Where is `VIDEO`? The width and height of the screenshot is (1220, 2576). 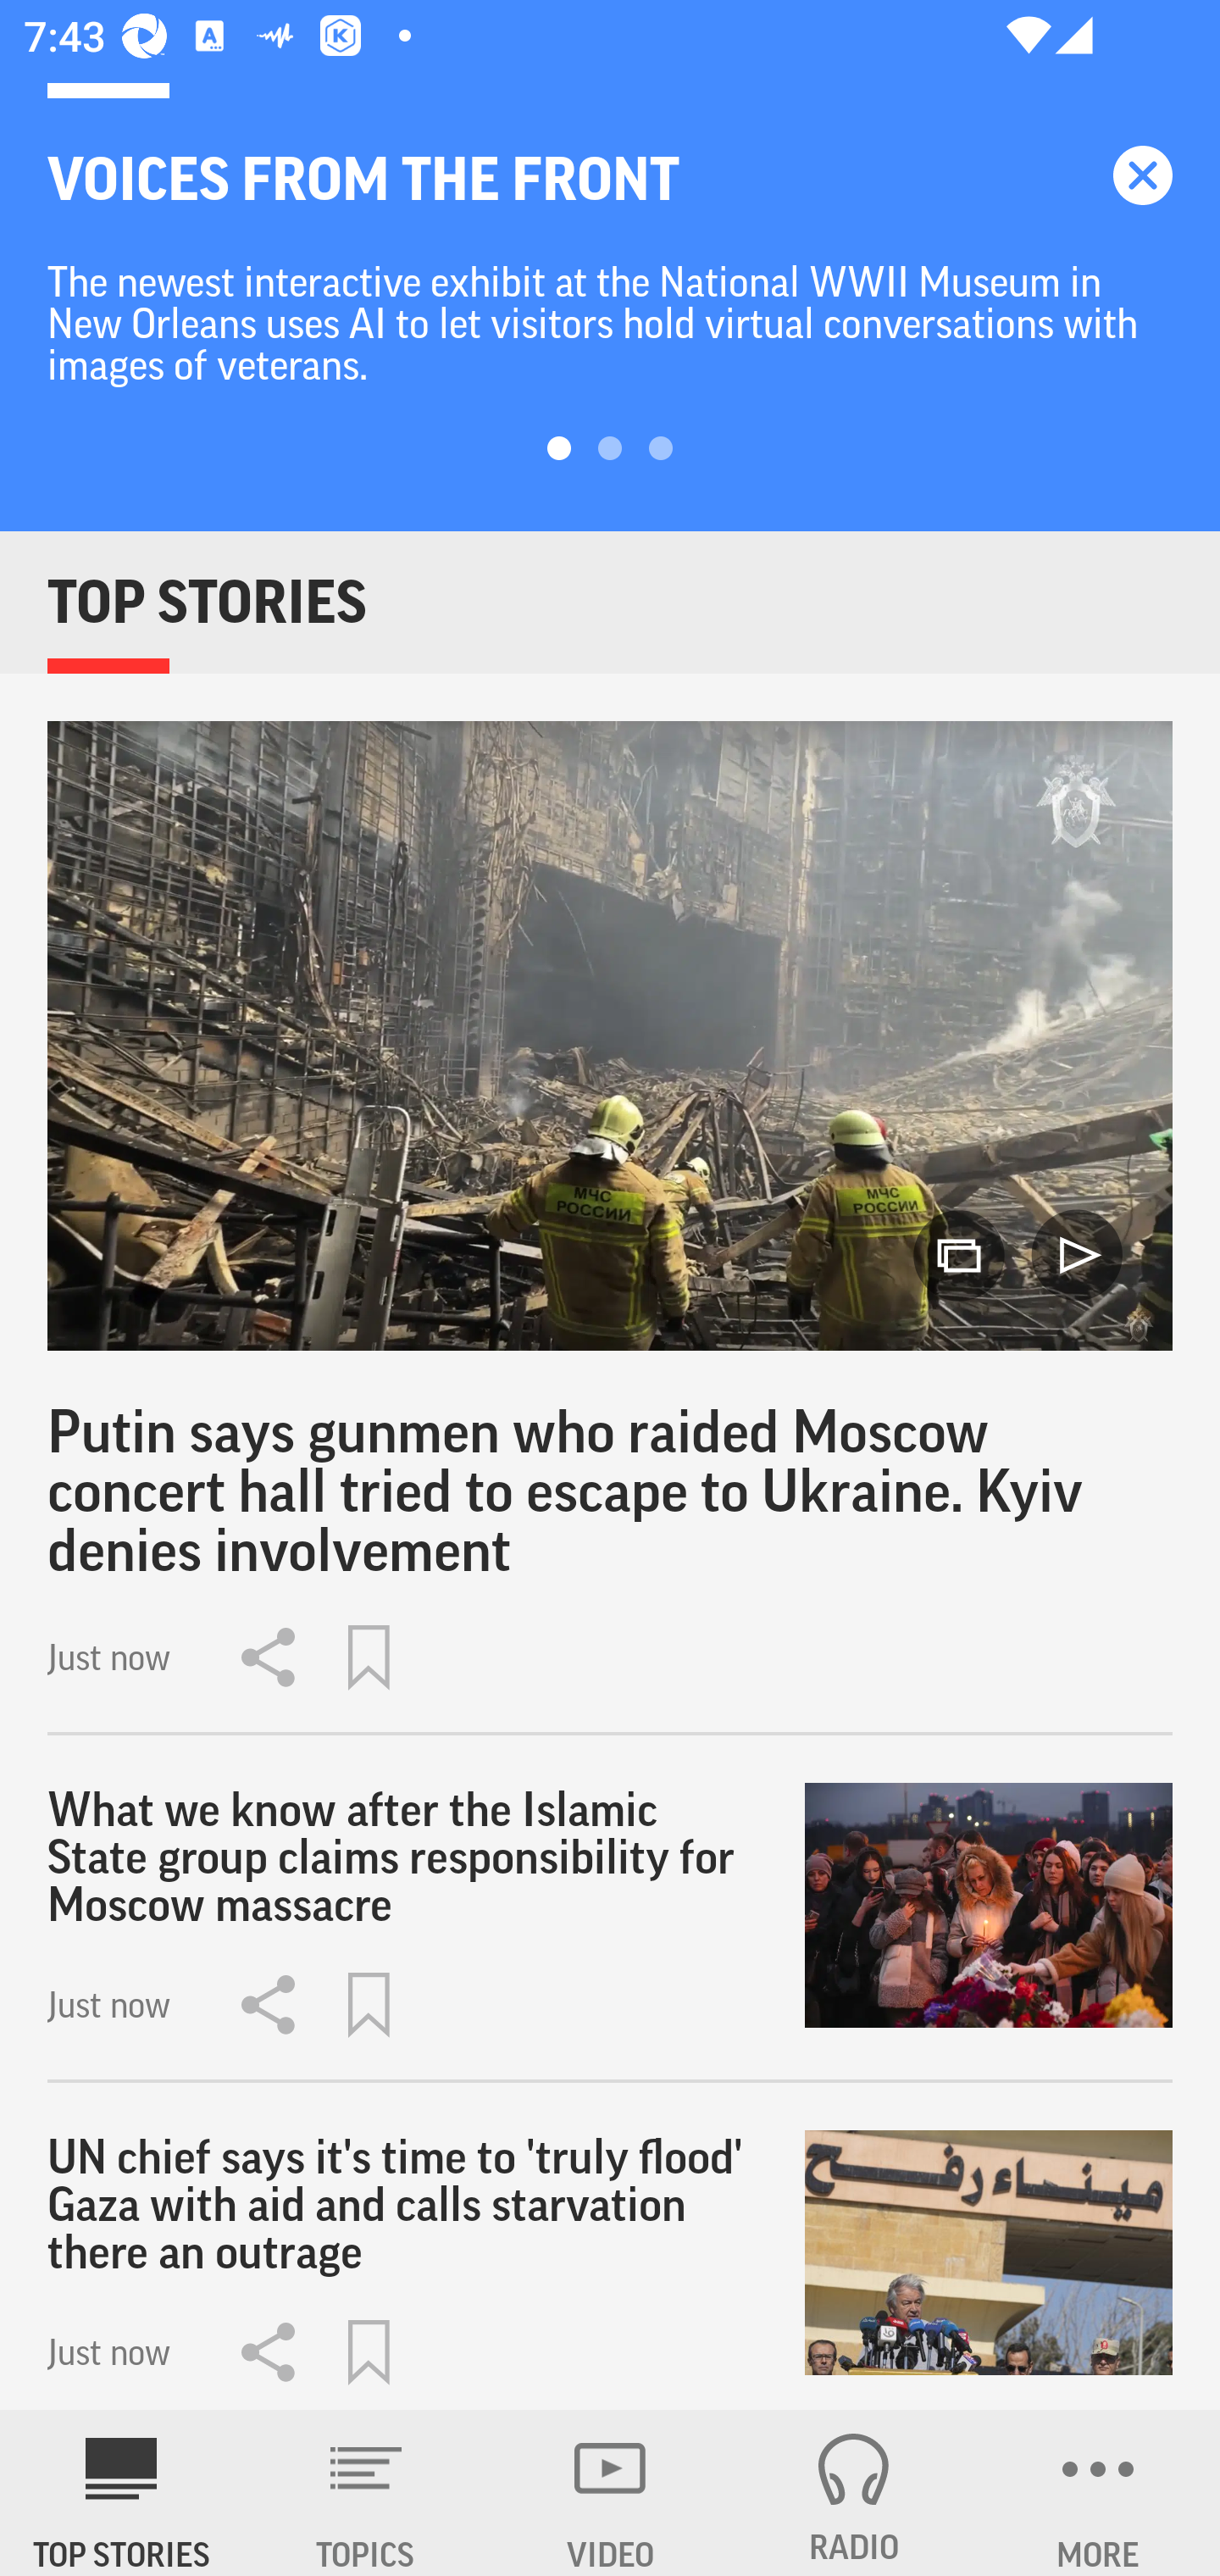 VIDEO is located at coordinates (610, 2493).